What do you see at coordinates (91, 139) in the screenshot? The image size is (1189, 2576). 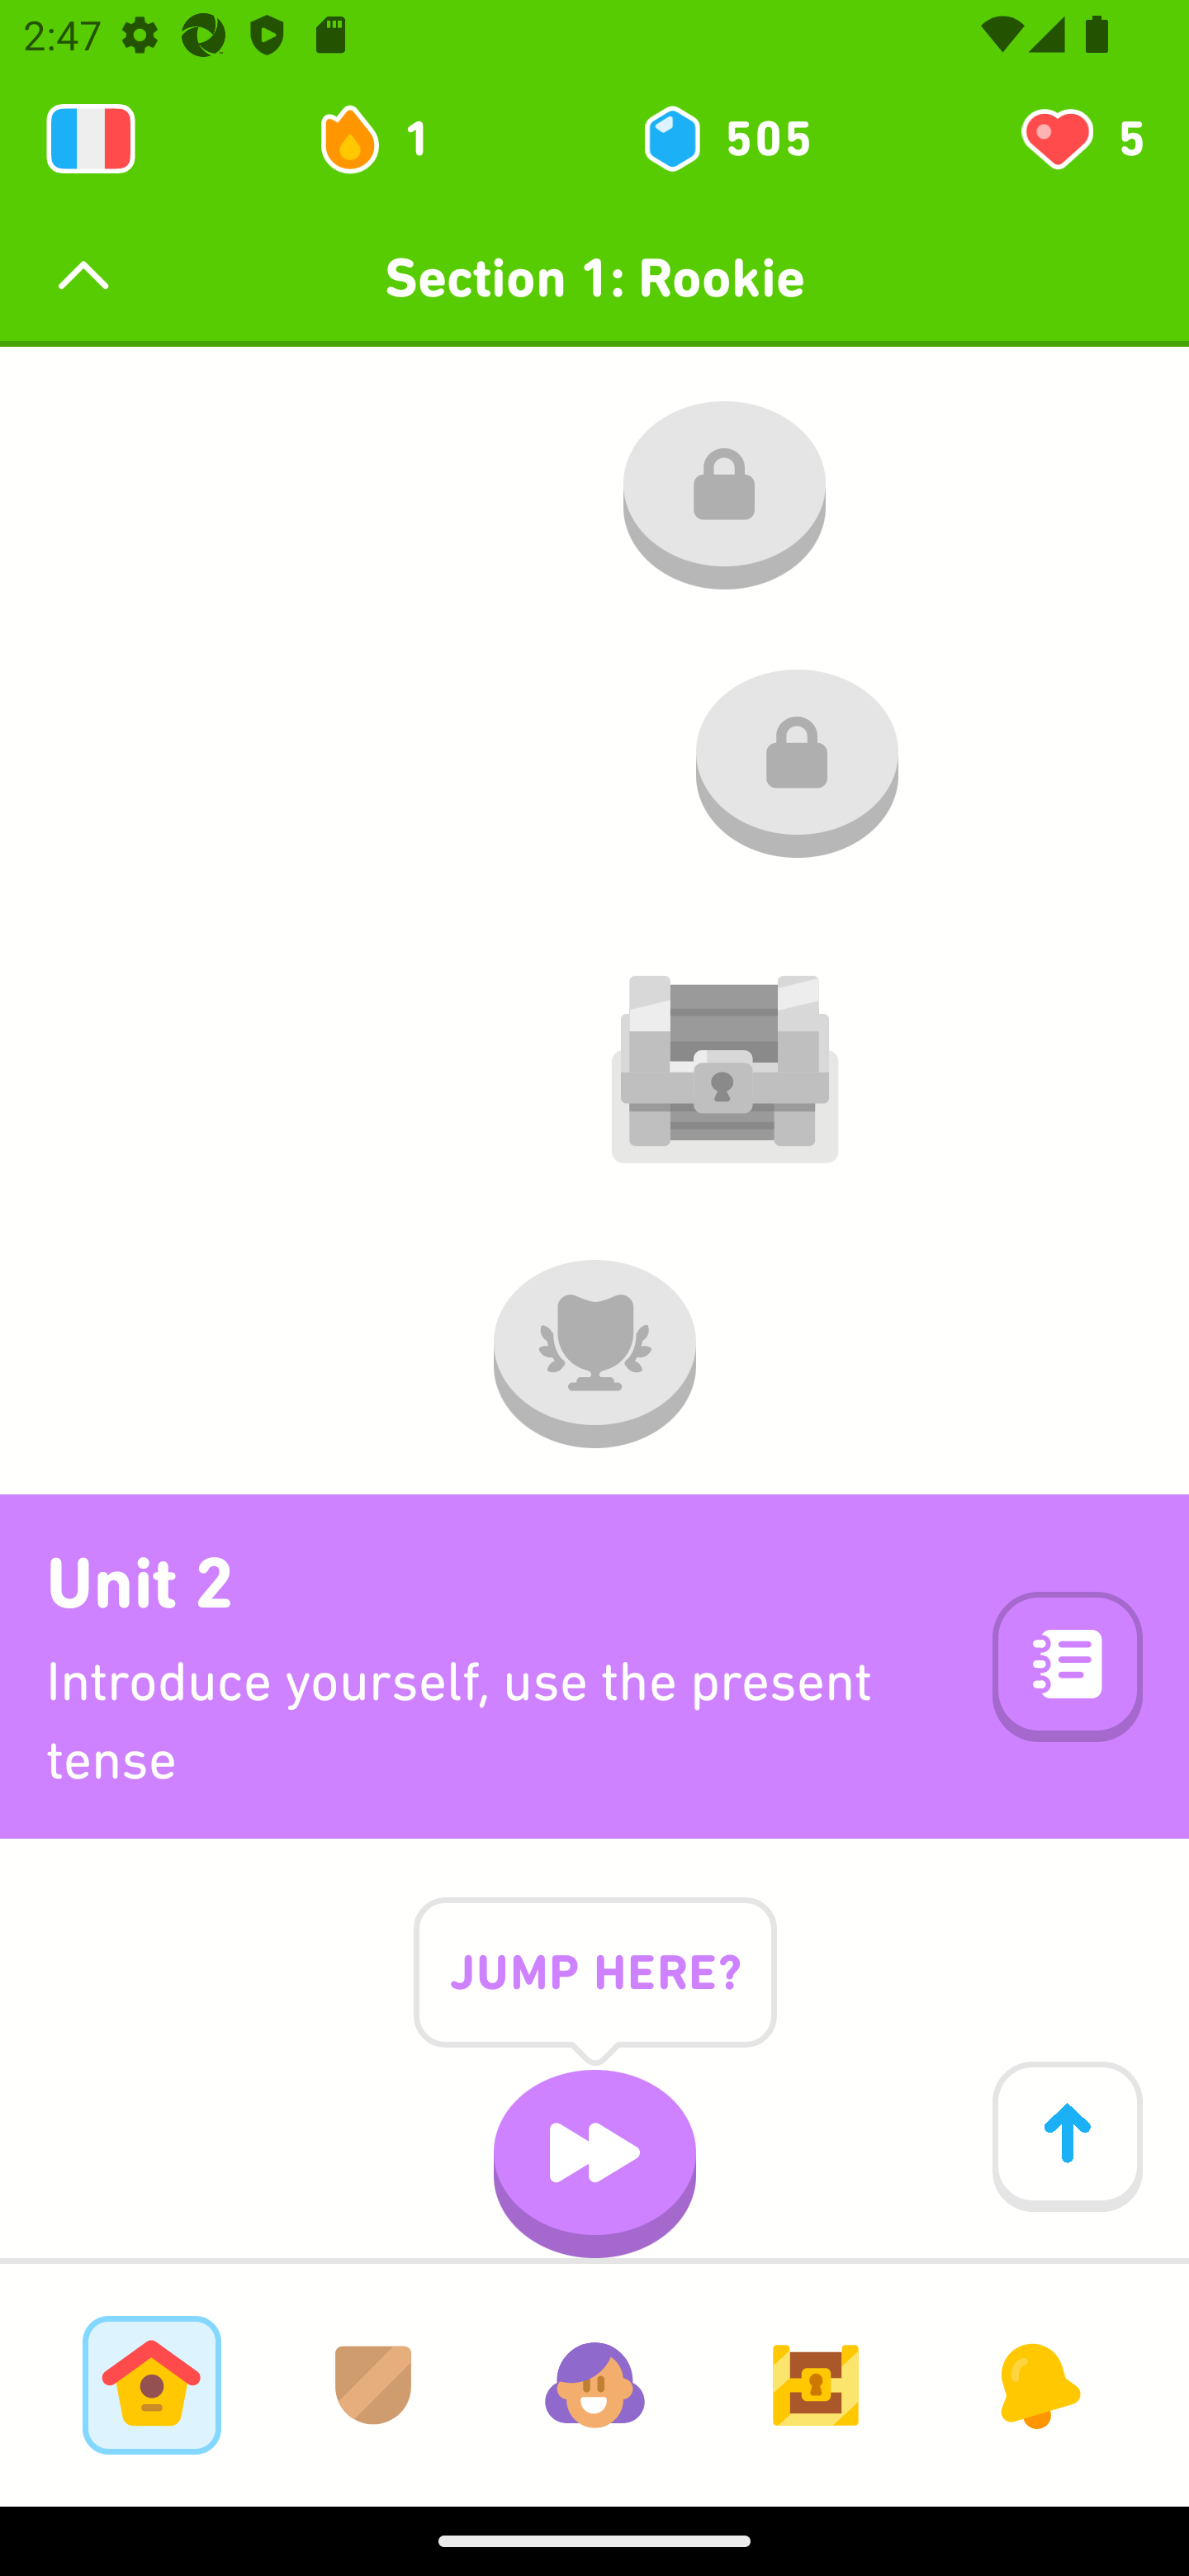 I see `Learning 2131888976` at bounding box center [91, 139].